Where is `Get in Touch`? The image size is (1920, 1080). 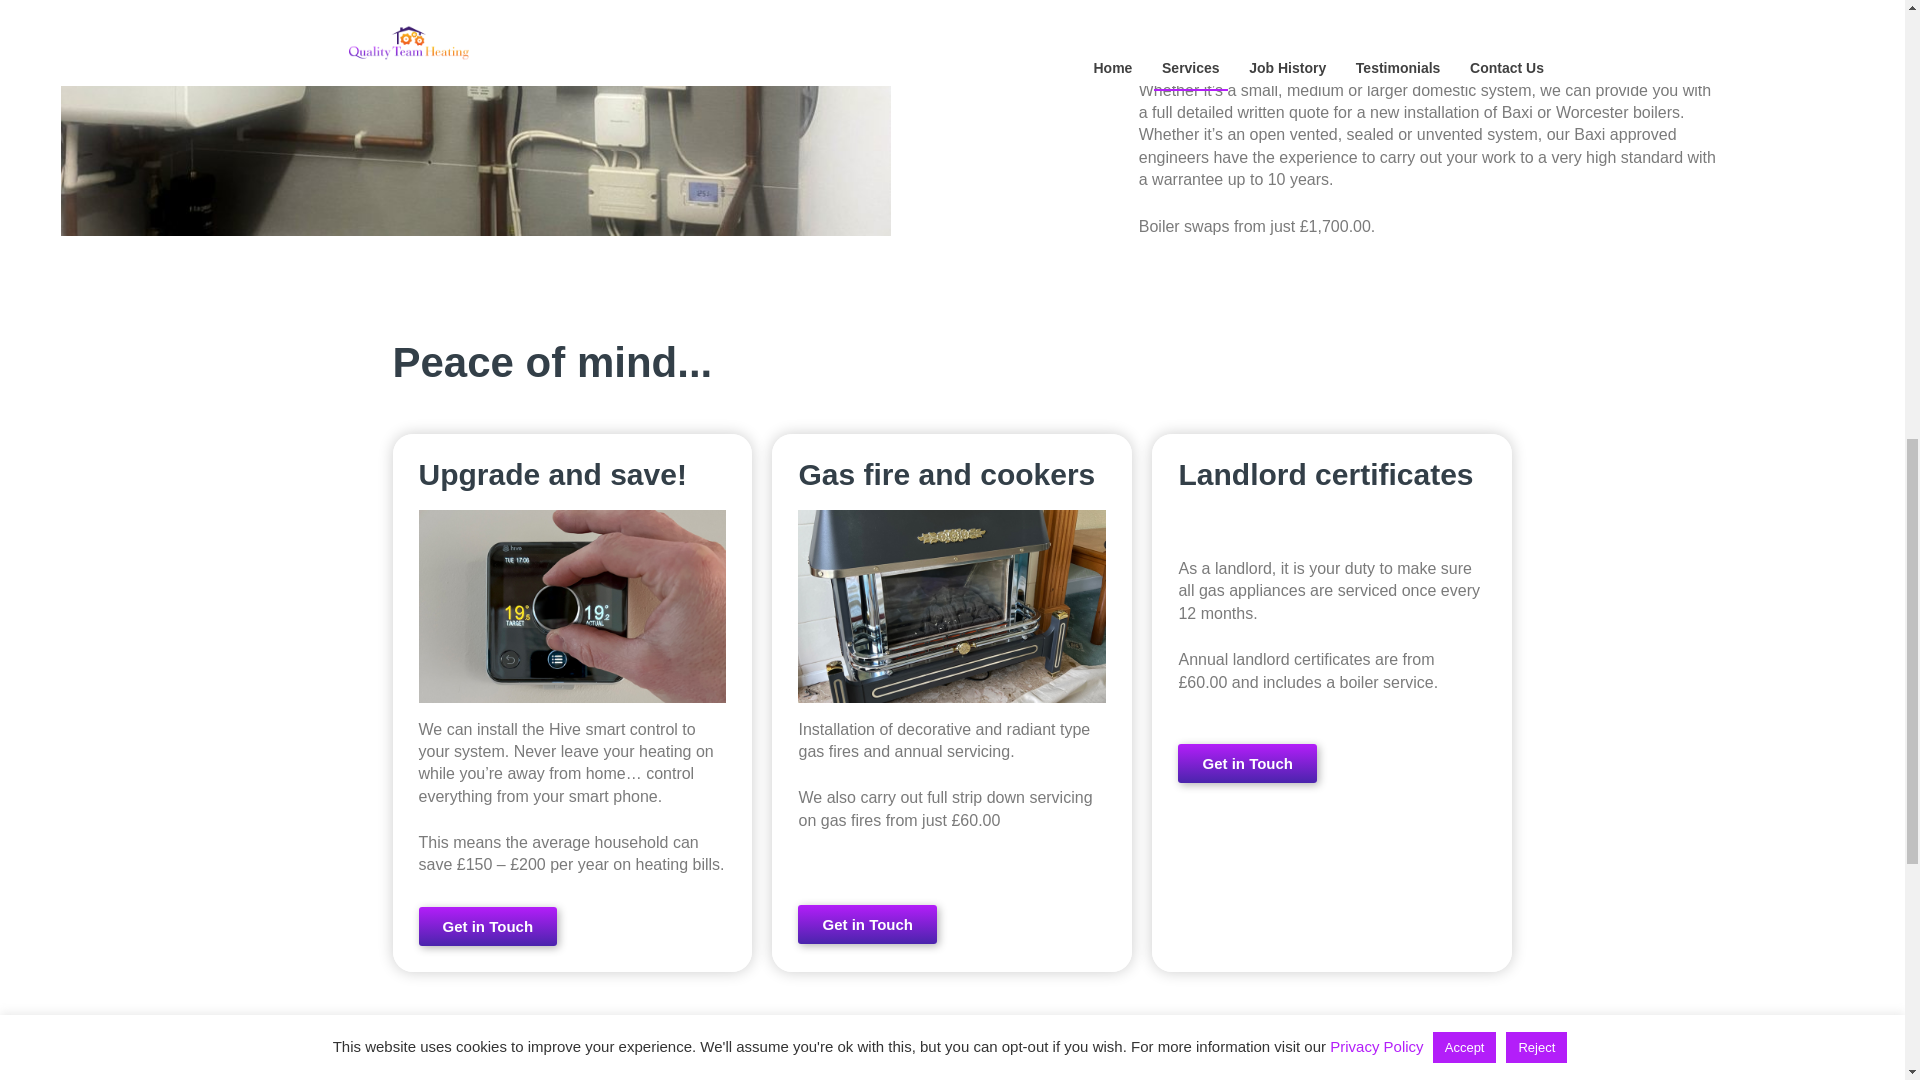
Get in Touch is located at coordinates (1248, 764).